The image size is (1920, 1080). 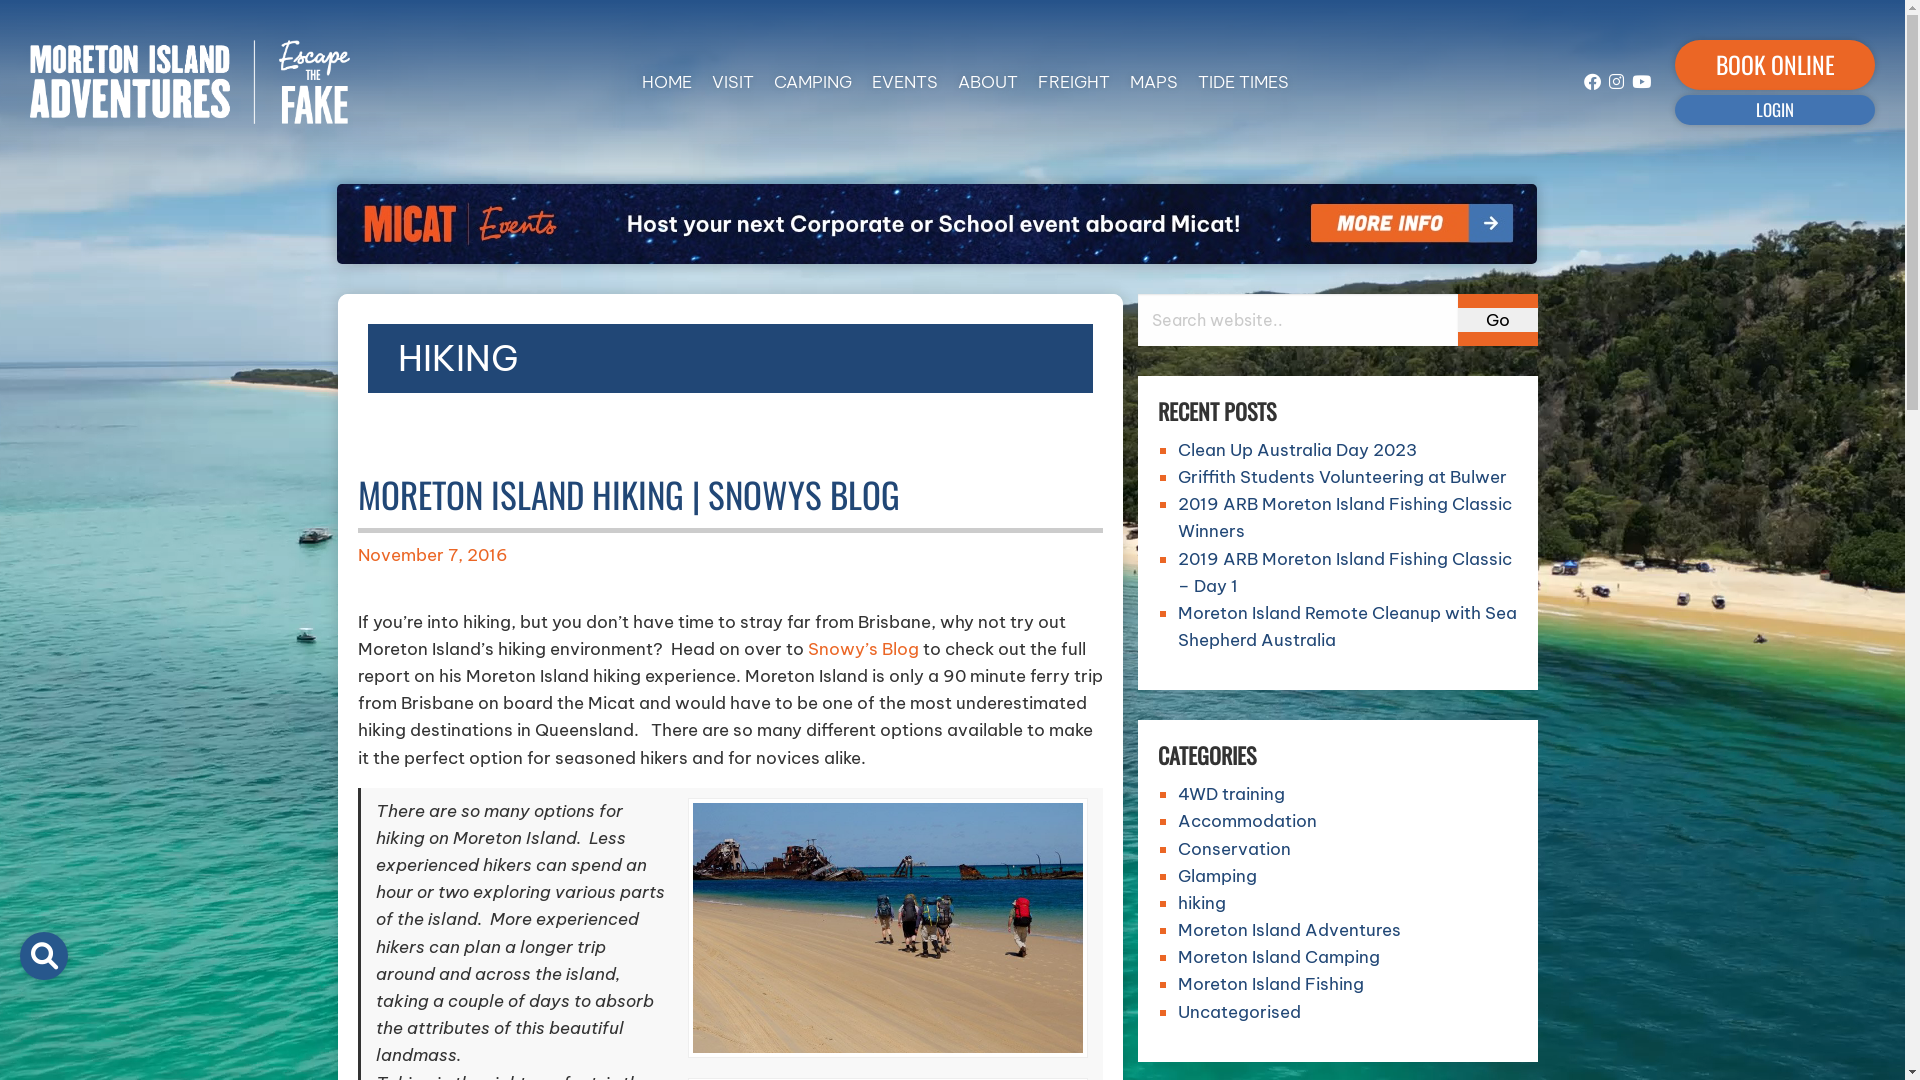 I want to click on Go, so click(x=1498, y=320).